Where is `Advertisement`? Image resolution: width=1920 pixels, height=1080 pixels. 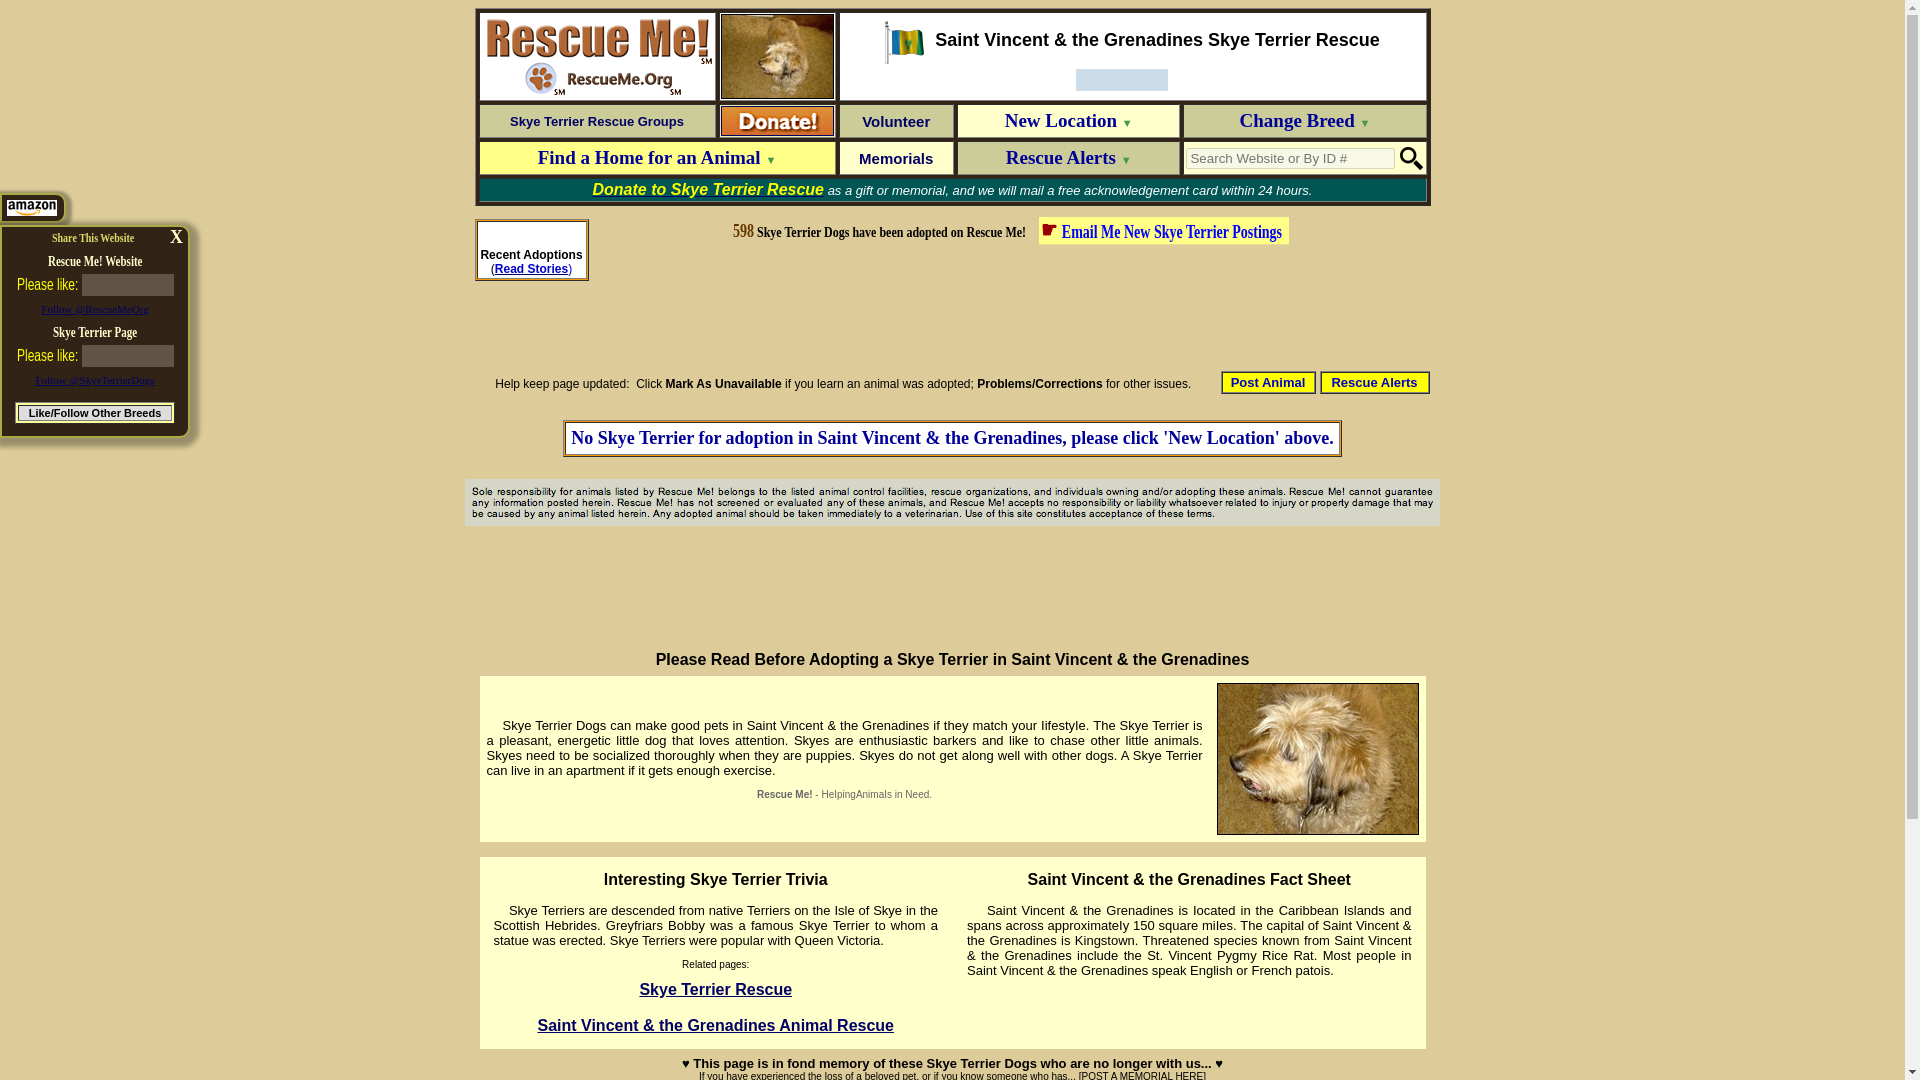 Advertisement is located at coordinates (1010, 308).